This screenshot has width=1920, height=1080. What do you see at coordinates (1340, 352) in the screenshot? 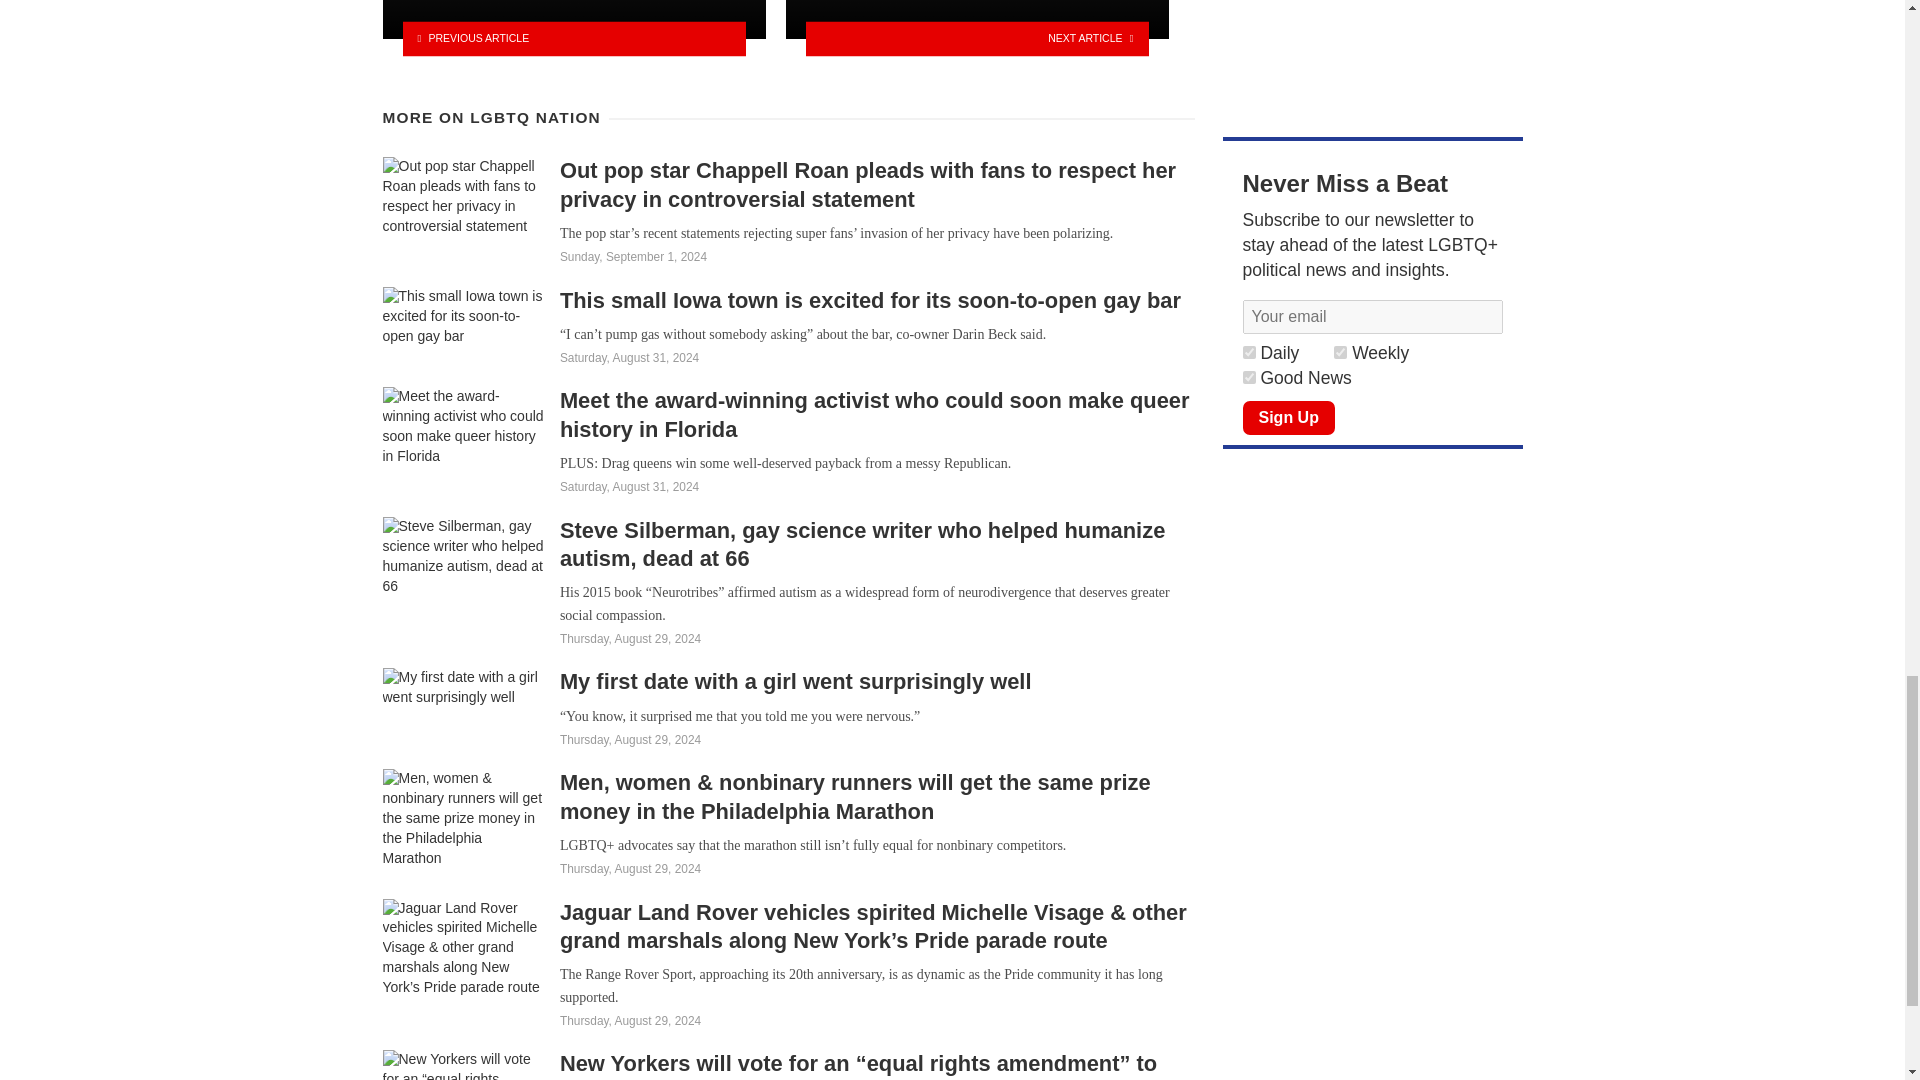
I see `1920884` at bounding box center [1340, 352].